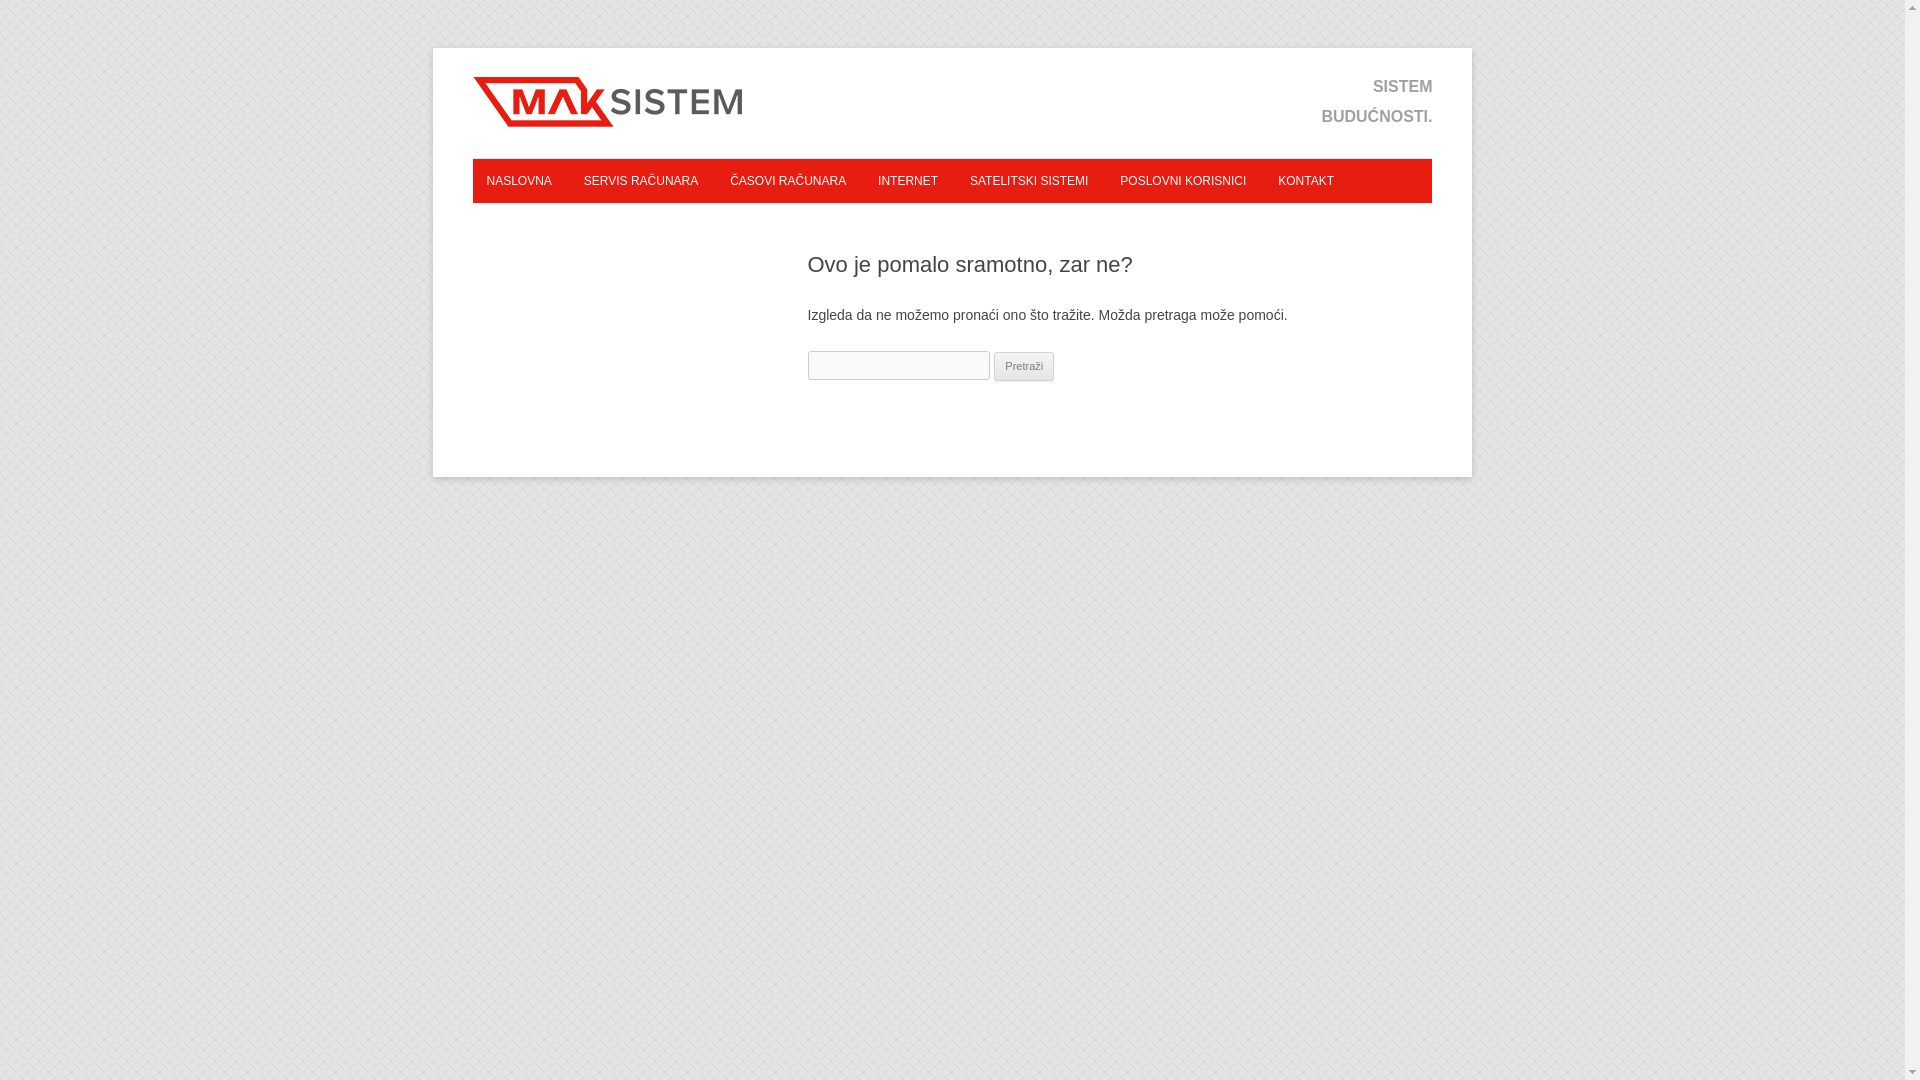  I want to click on MS WINDOWS, so click(816, 224).